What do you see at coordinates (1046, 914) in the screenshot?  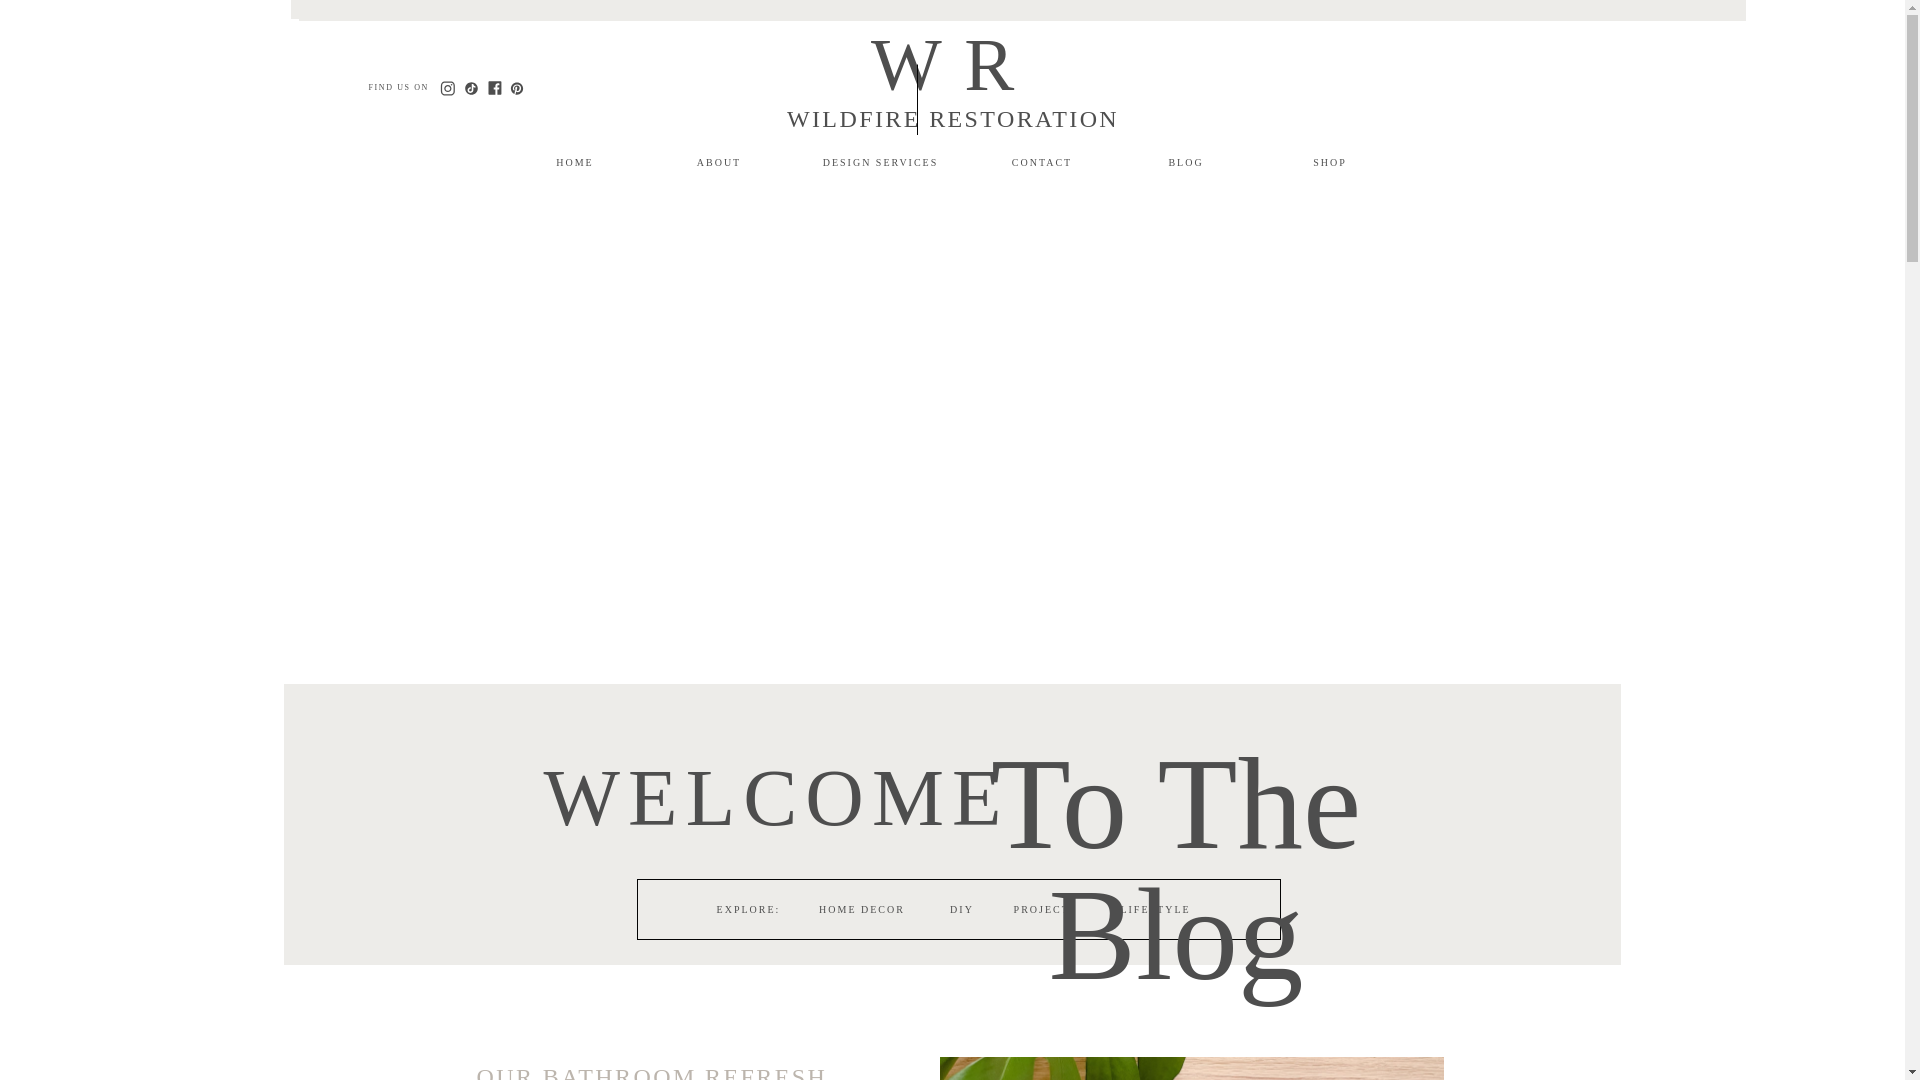 I see `PROJECTS` at bounding box center [1046, 914].